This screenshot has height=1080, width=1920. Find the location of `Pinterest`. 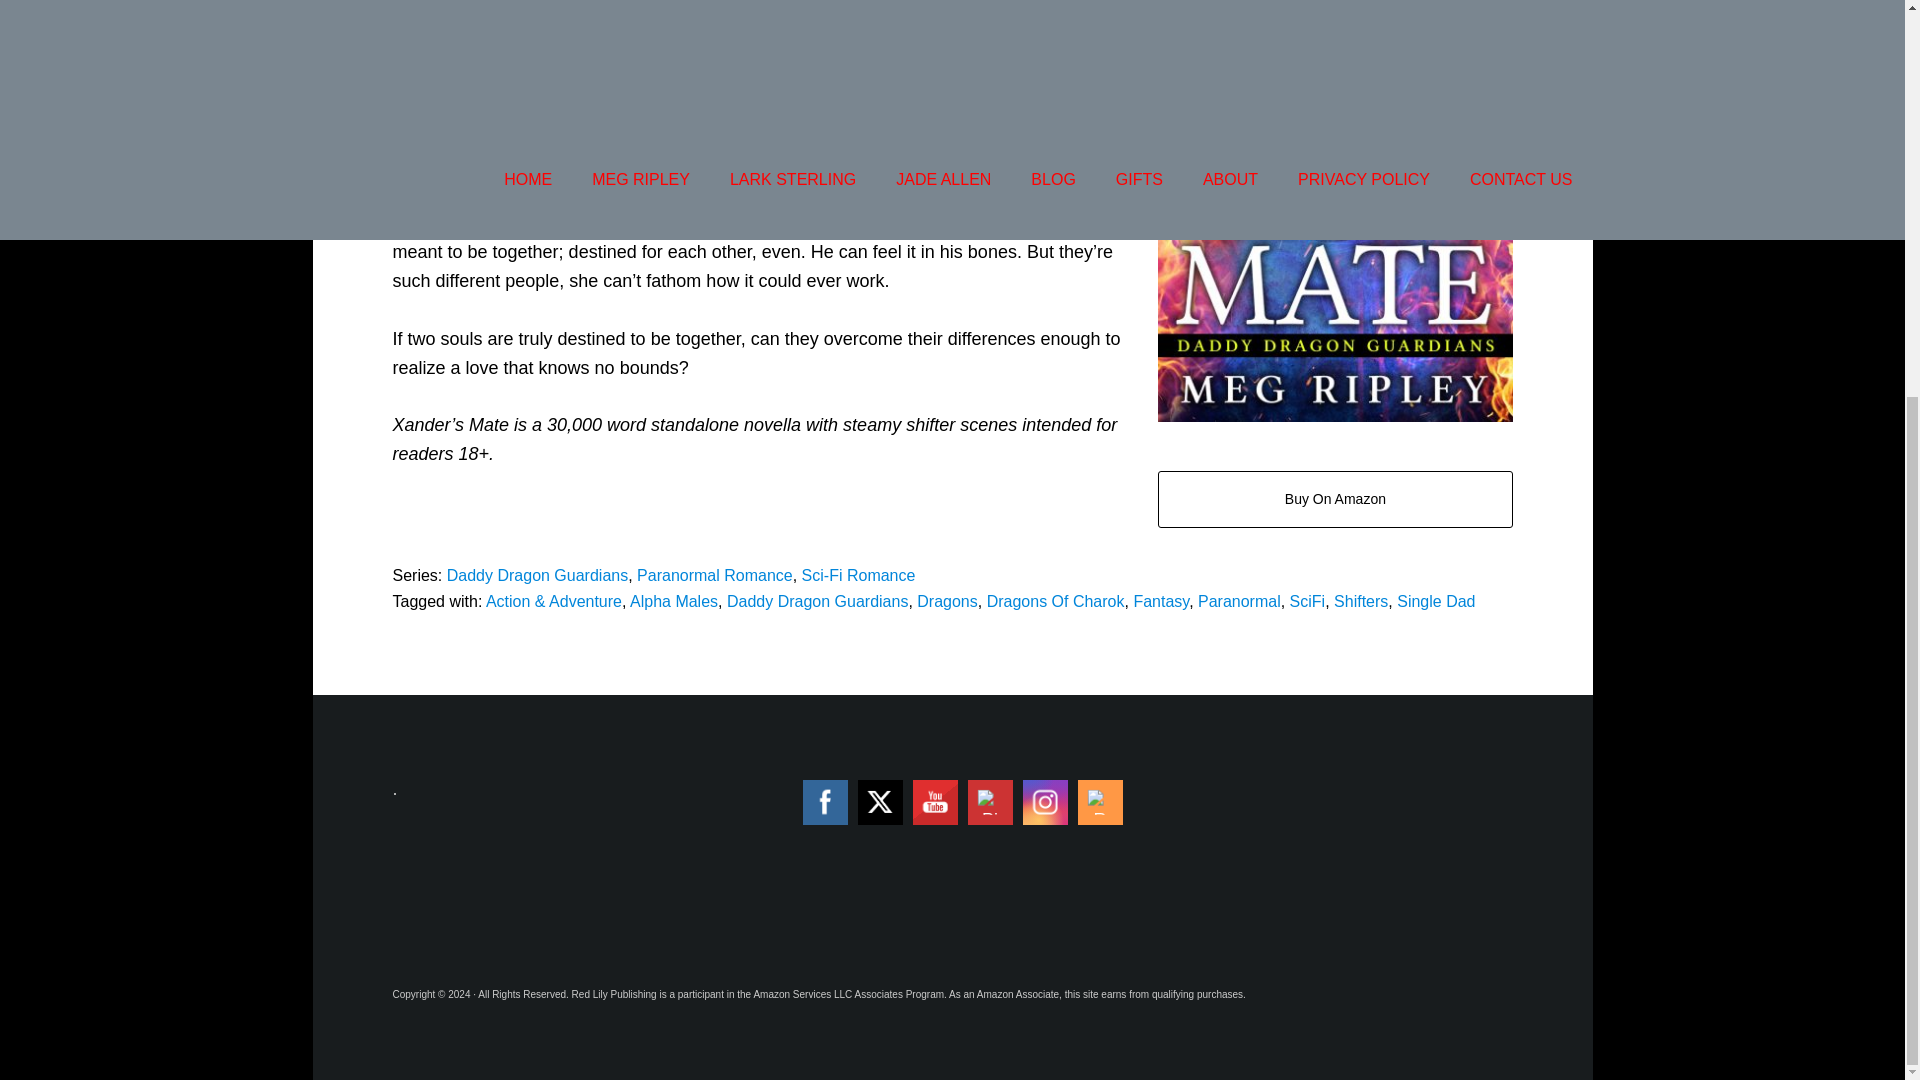

Pinterest is located at coordinates (990, 802).